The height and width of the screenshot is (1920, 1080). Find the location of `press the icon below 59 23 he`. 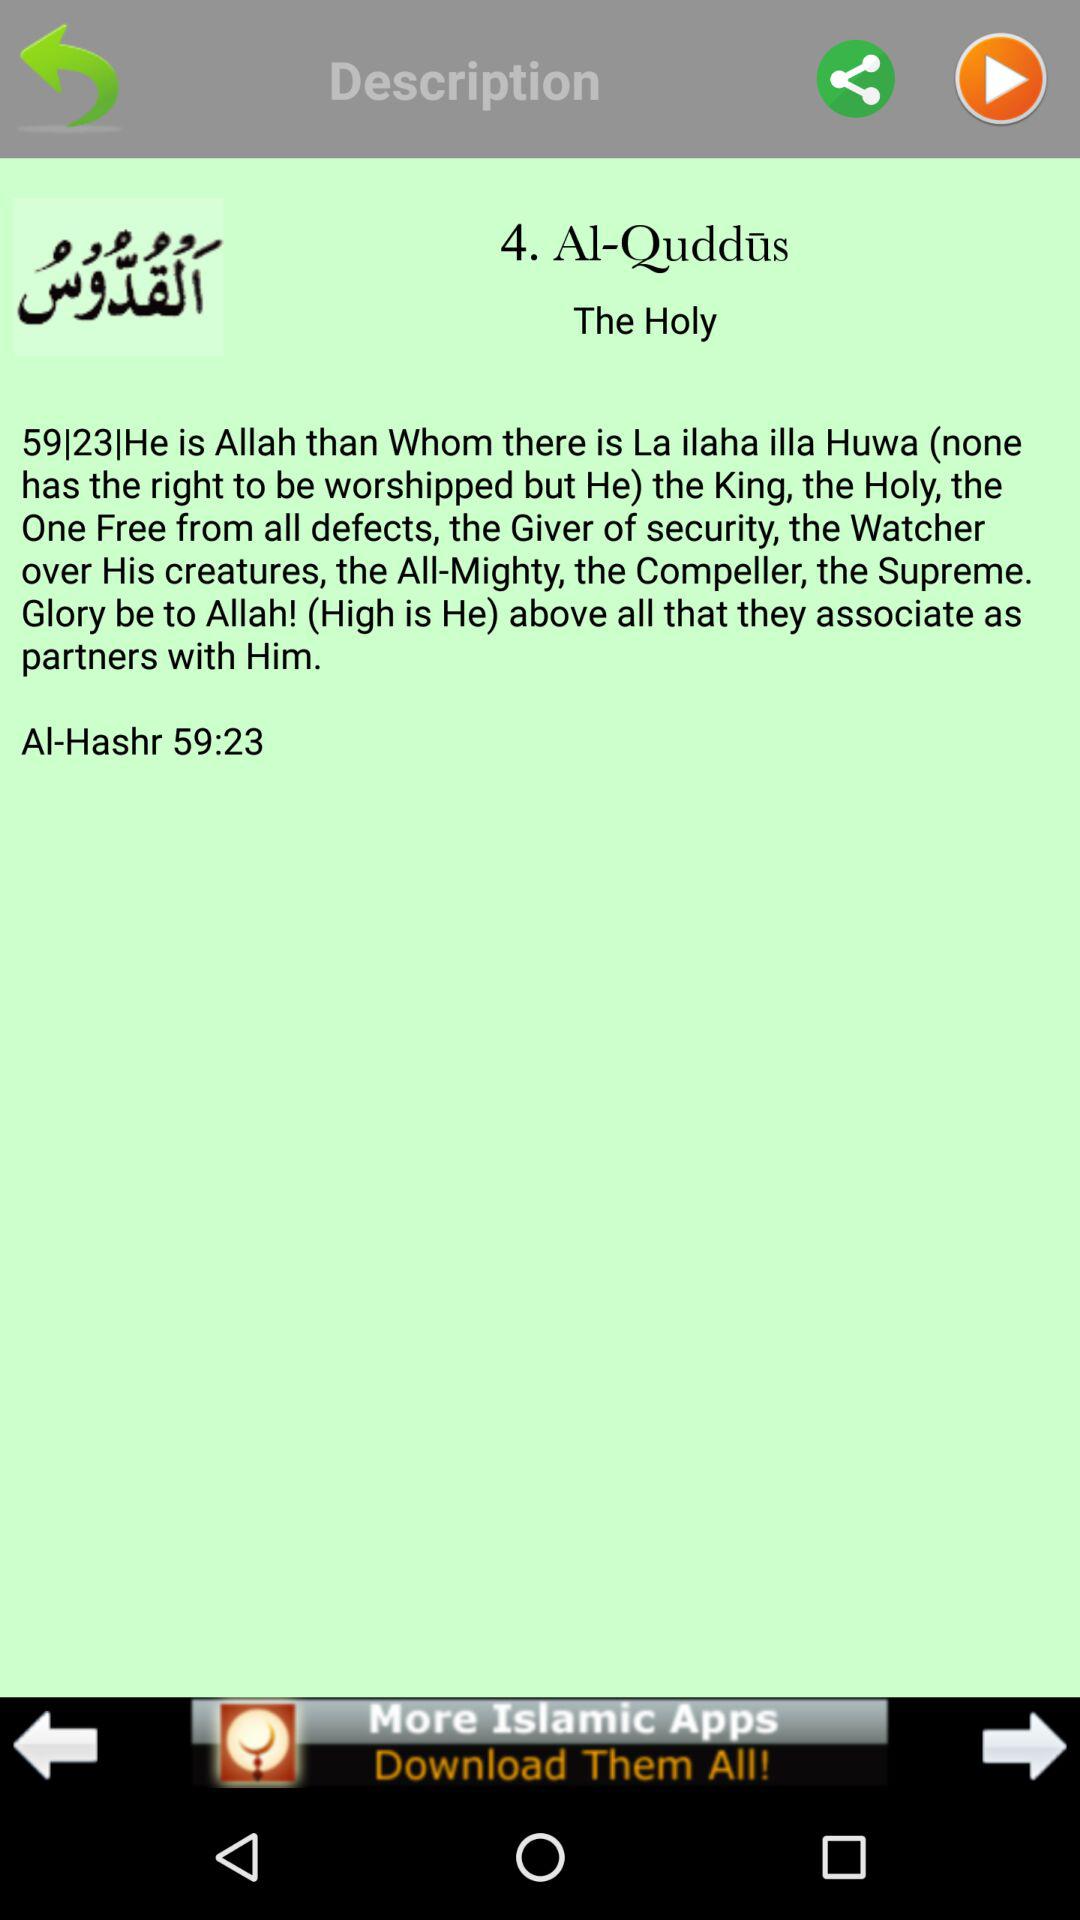

press the icon below 59 23 he is located at coordinates (55, 1745).